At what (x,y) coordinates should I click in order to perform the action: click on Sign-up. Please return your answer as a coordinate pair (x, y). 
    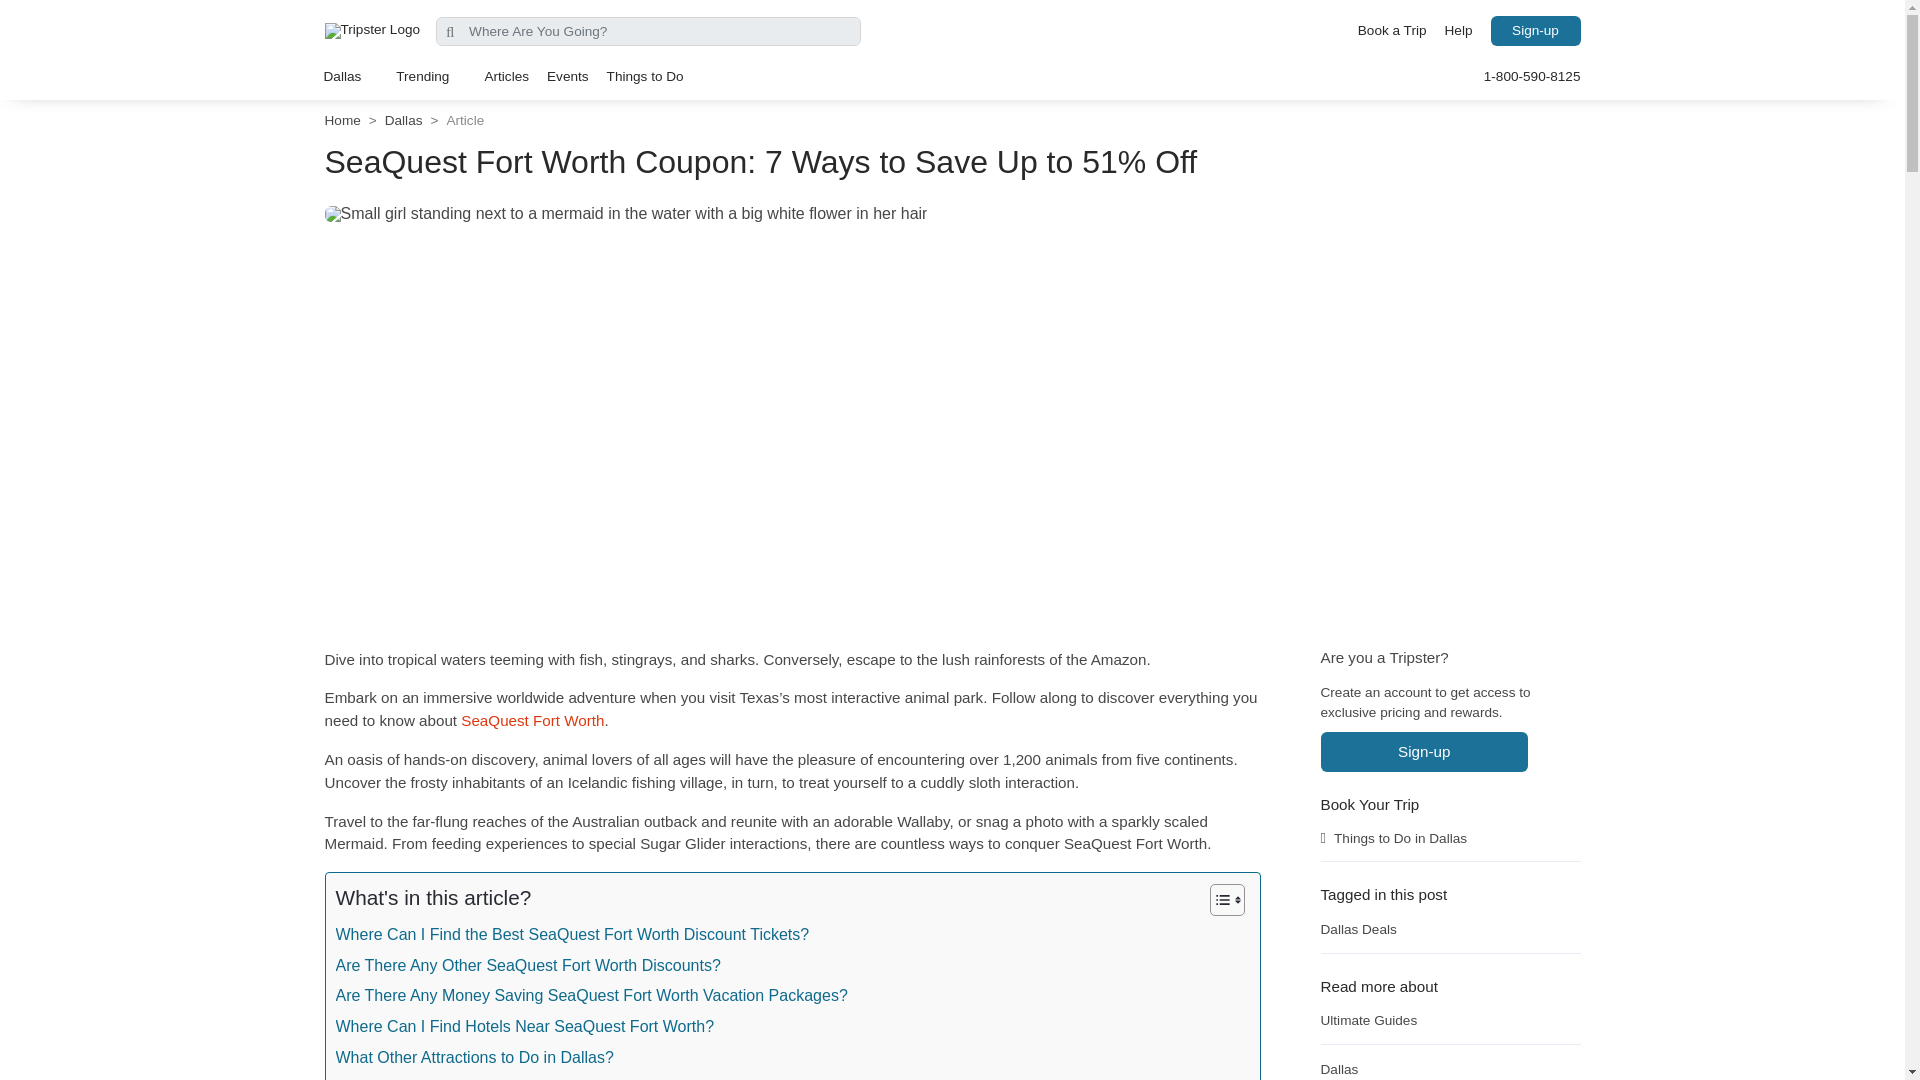
    Looking at the image, I should click on (1534, 31).